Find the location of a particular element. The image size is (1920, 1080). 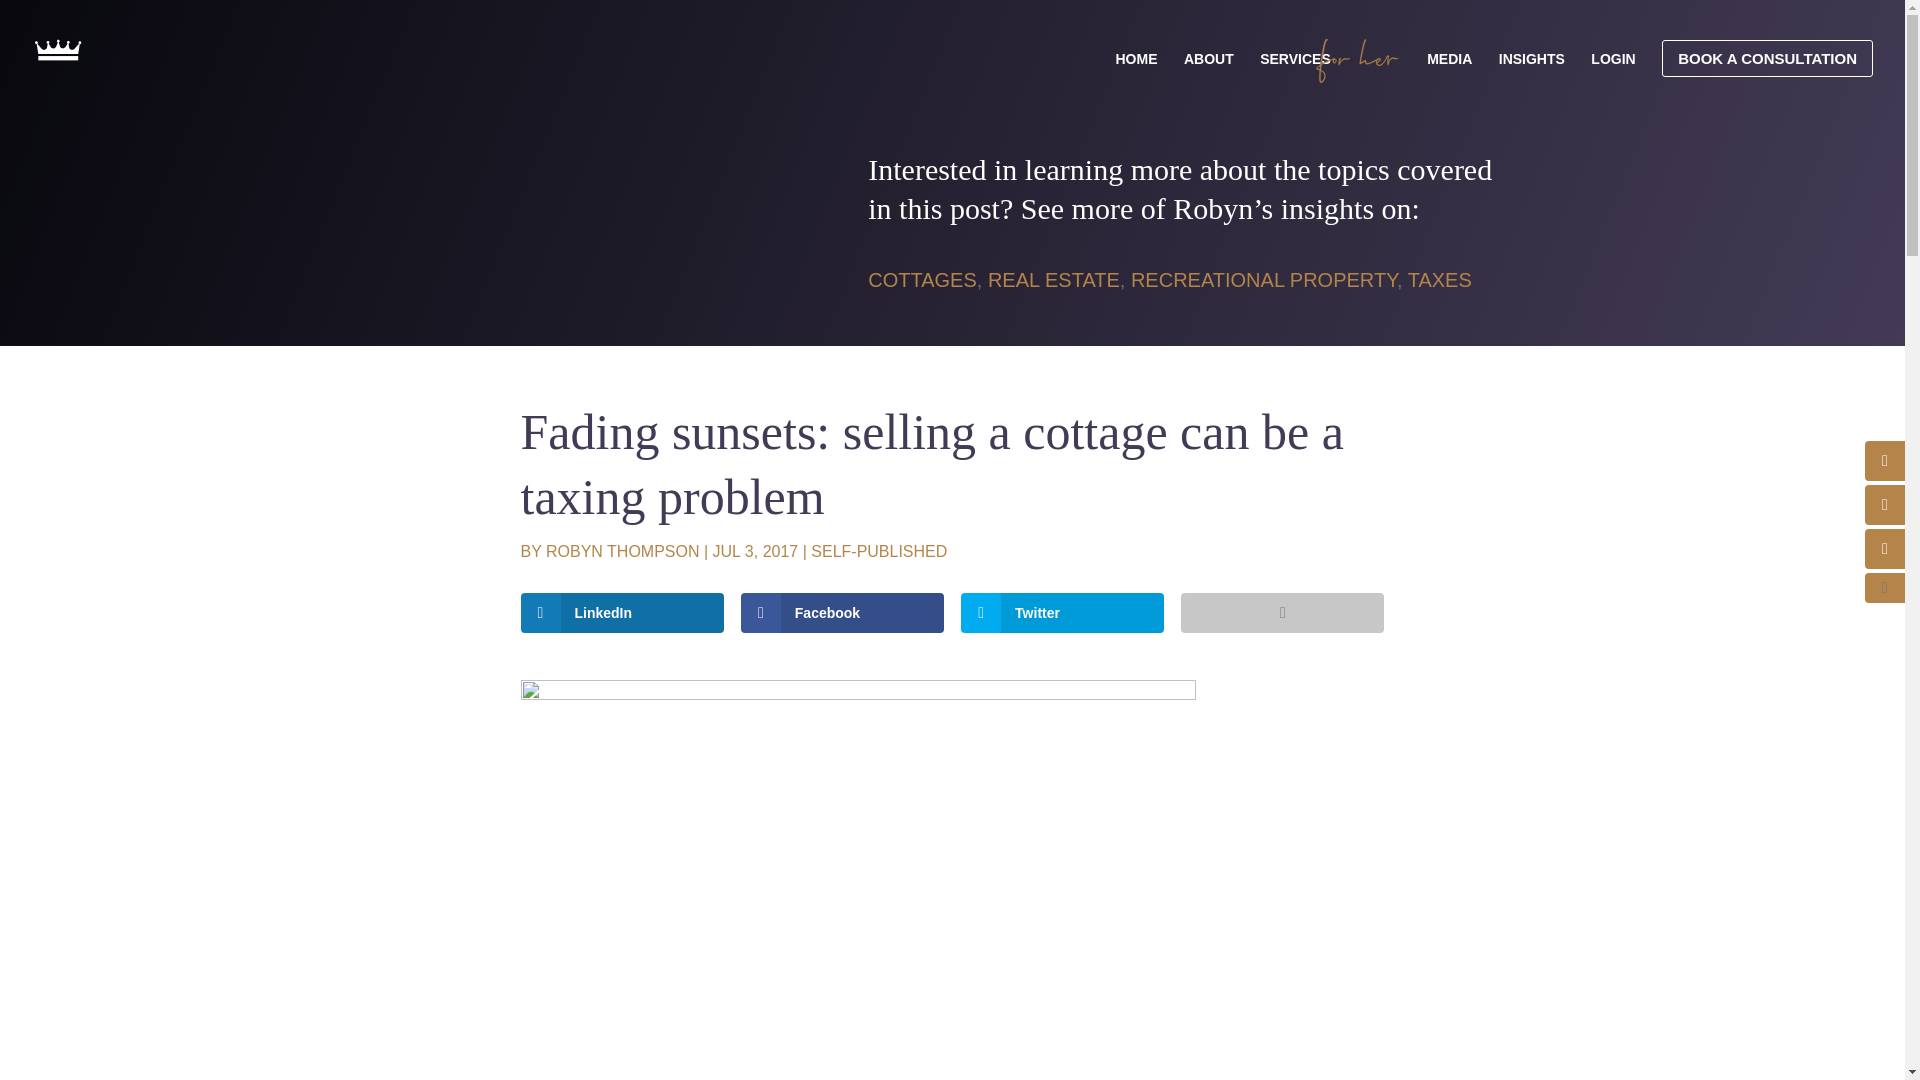

REAL ESTATE is located at coordinates (1054, 279).